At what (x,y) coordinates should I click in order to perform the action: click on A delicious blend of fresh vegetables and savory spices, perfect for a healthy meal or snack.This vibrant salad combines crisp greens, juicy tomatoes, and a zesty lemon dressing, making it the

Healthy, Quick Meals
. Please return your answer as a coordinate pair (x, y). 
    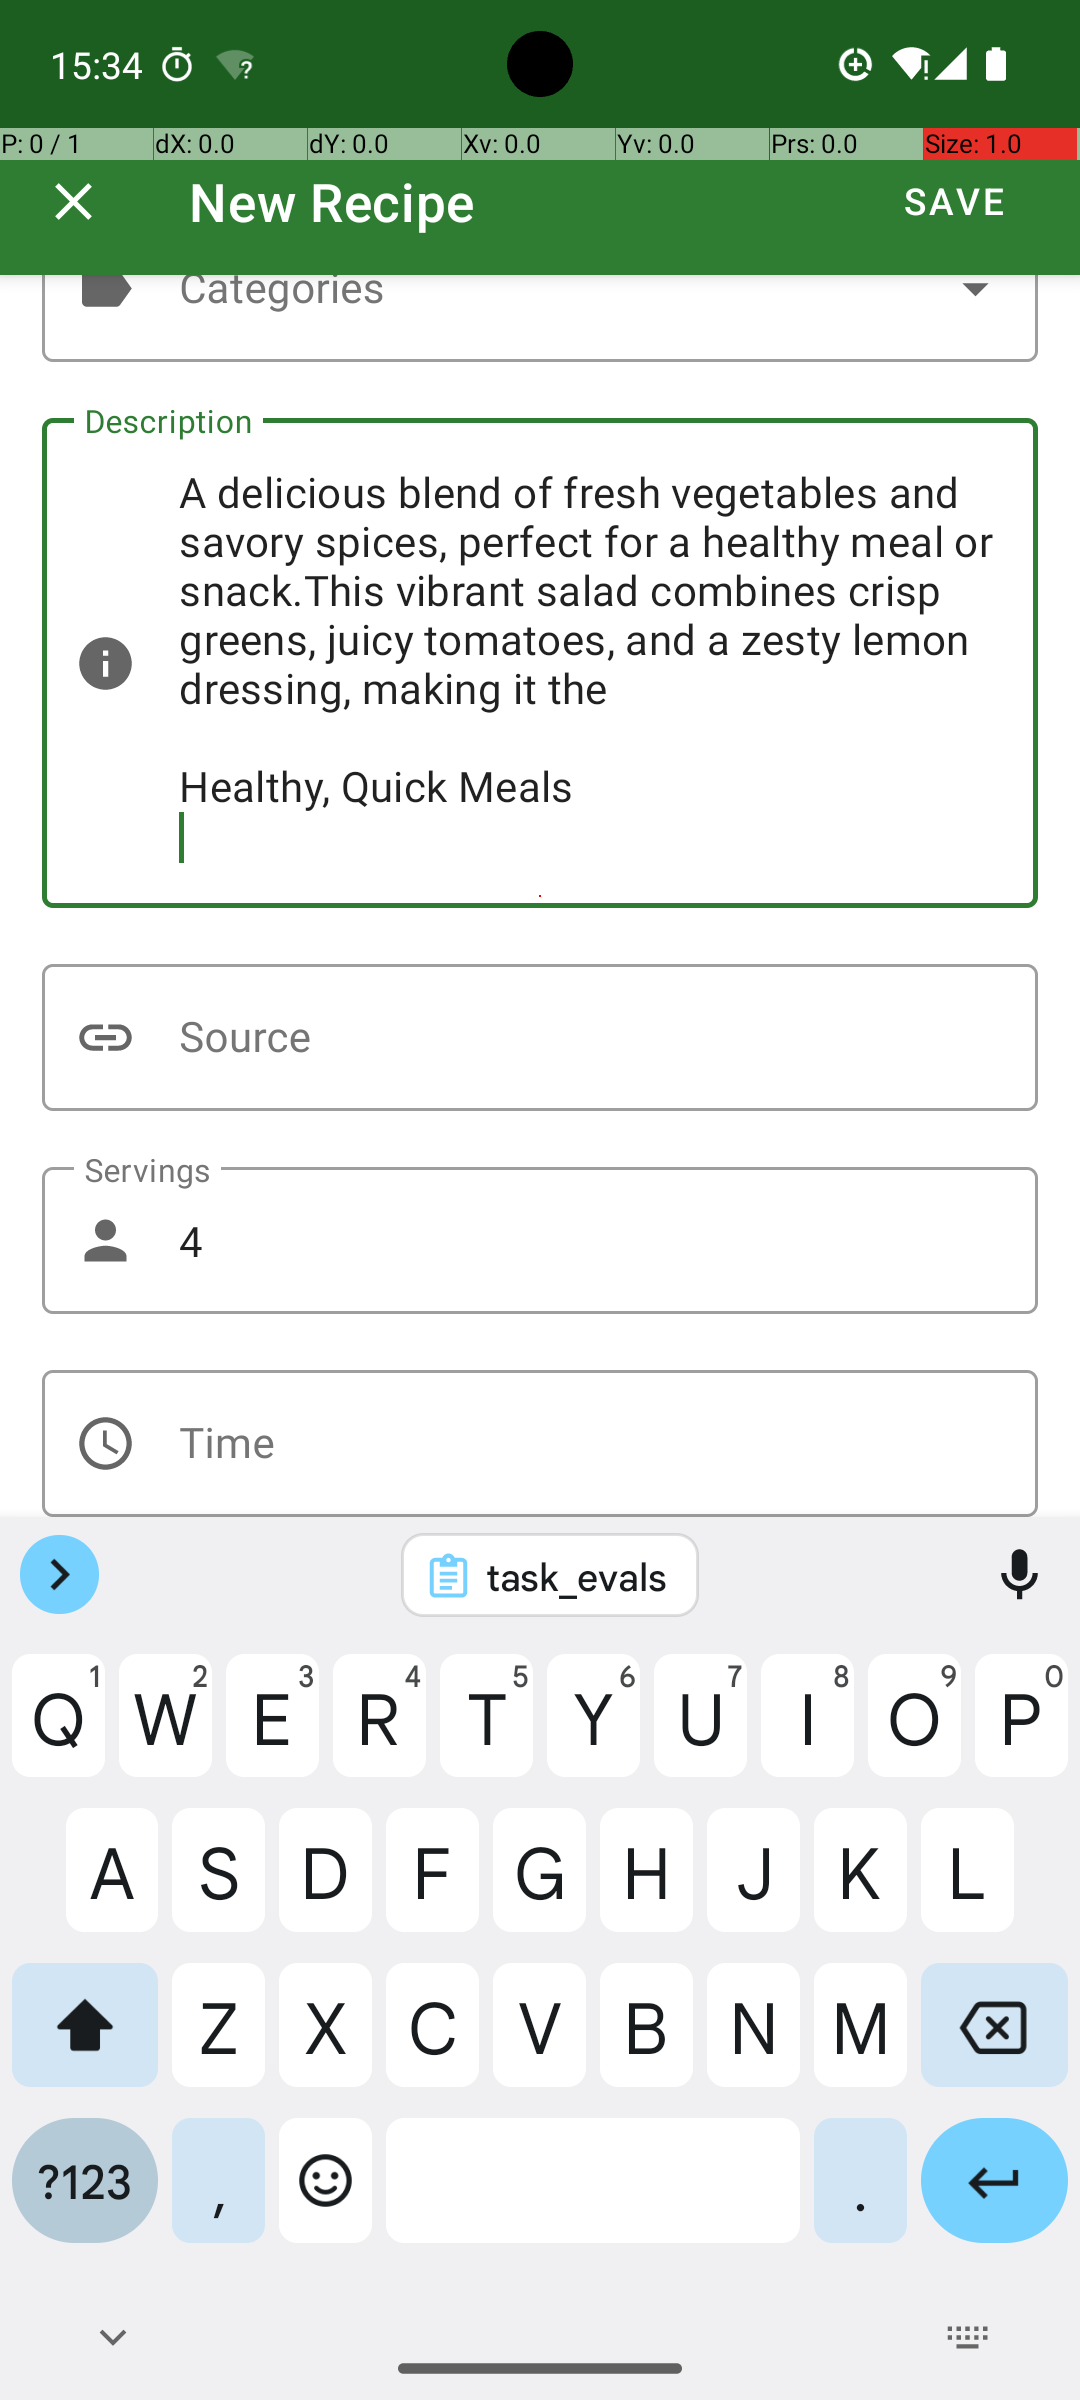
    Looking at the image, I should click on (540, 663).